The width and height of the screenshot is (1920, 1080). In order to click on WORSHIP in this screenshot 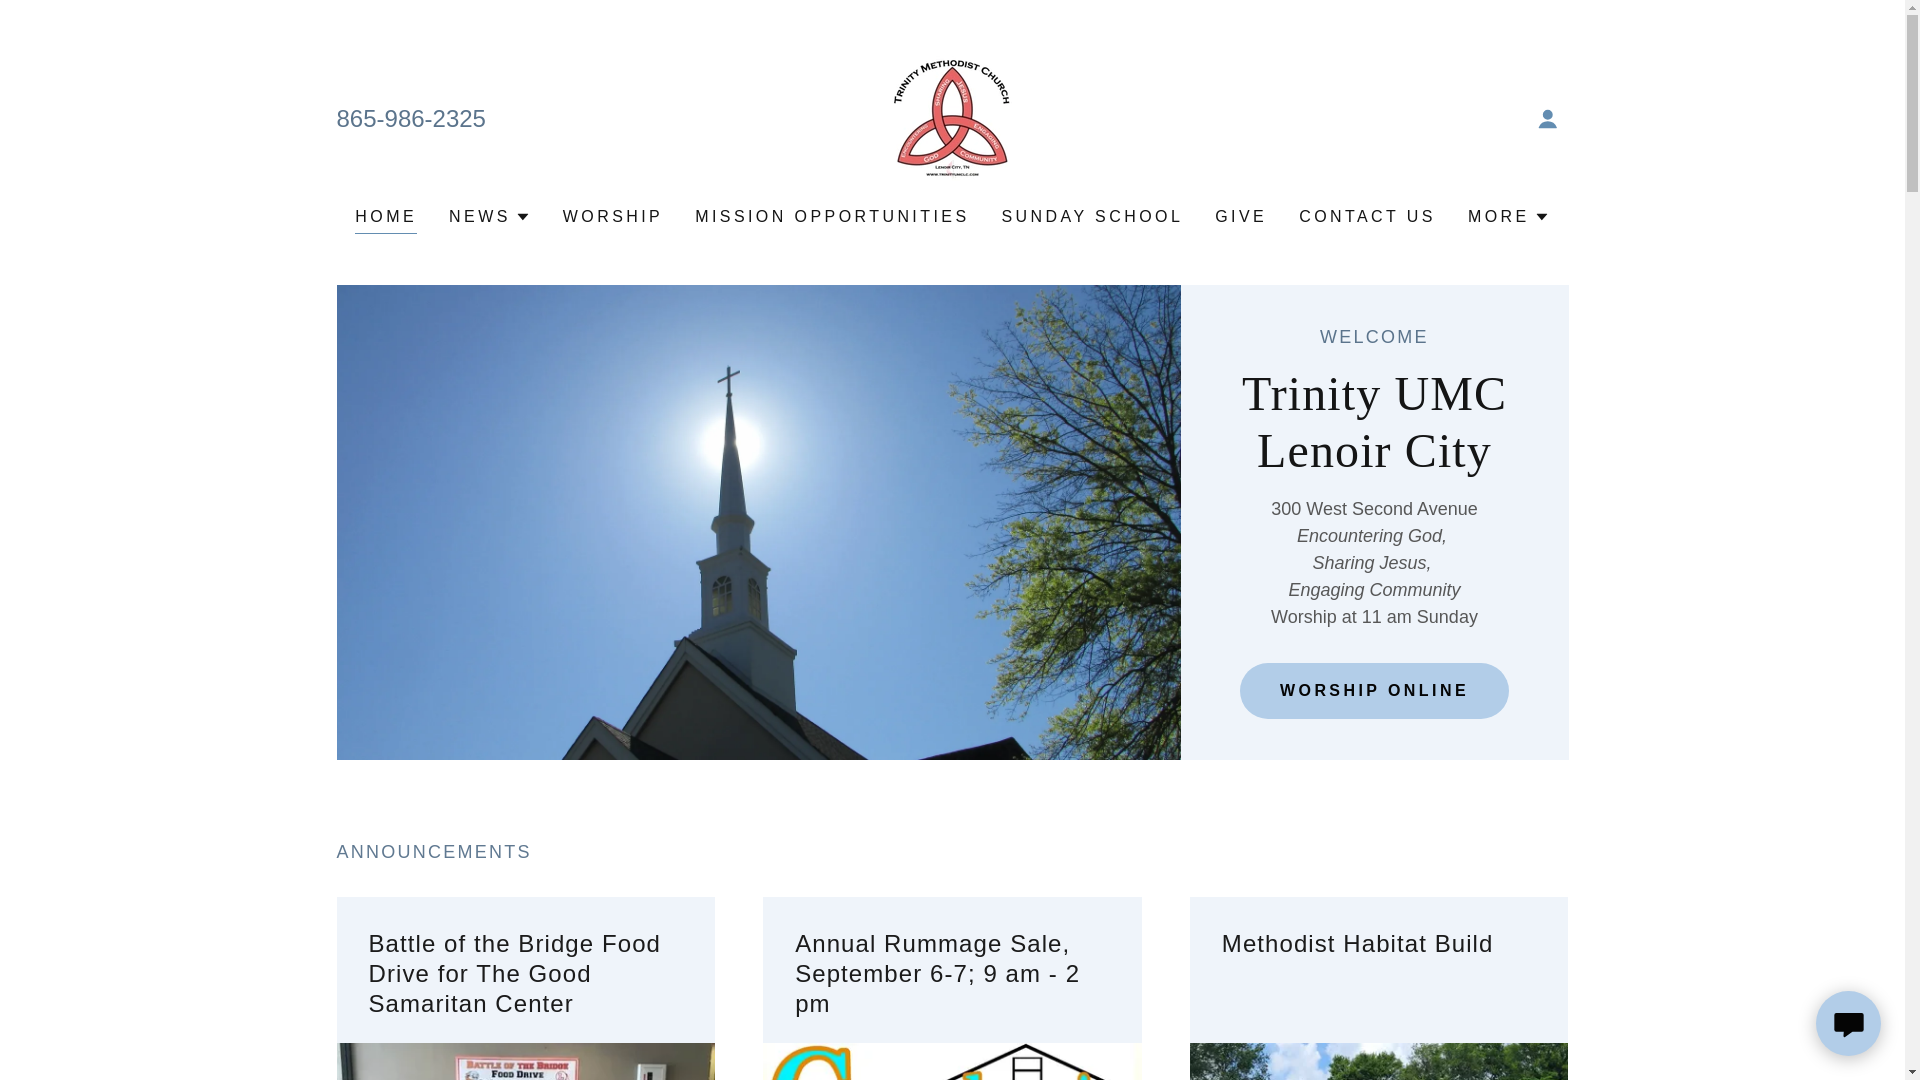, I will do `click(612, 216)`.